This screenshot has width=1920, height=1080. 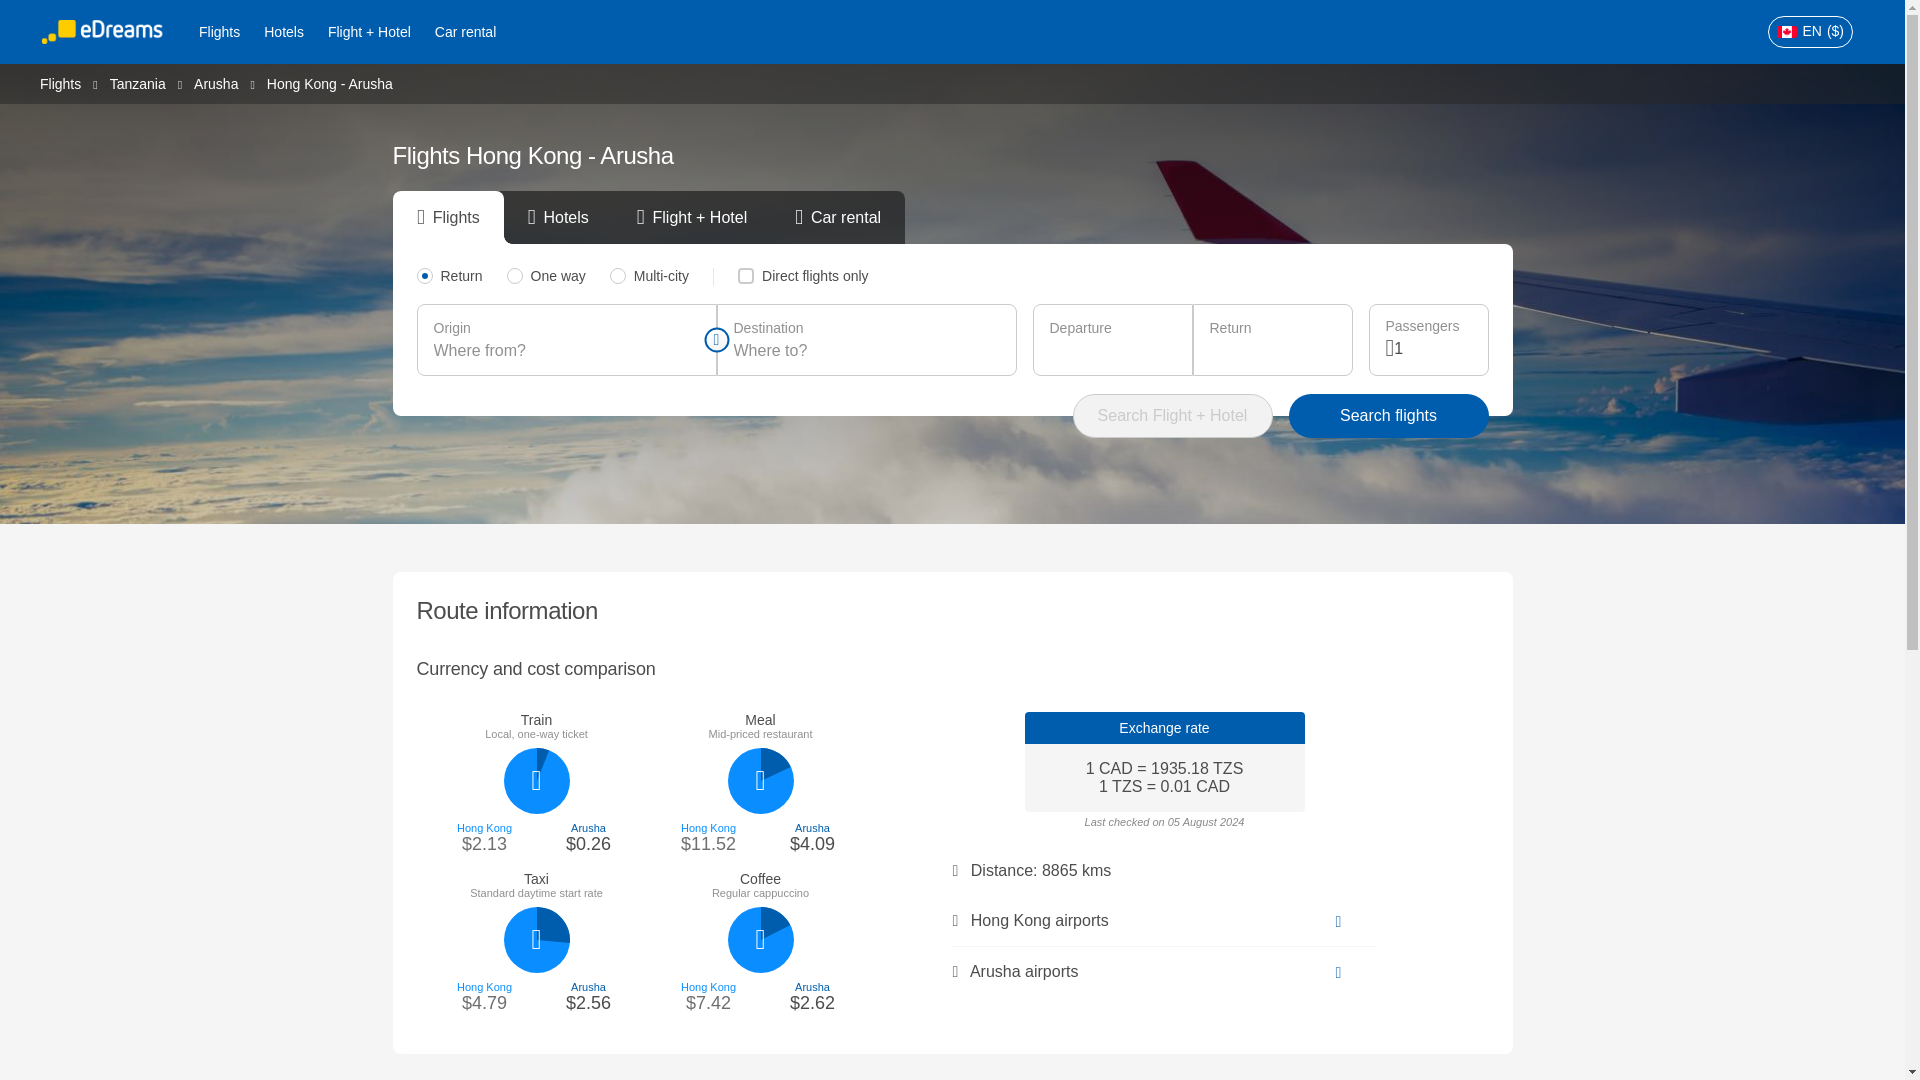 I want to click on Hong Kong - Arusha, so click(x=330, y=83).